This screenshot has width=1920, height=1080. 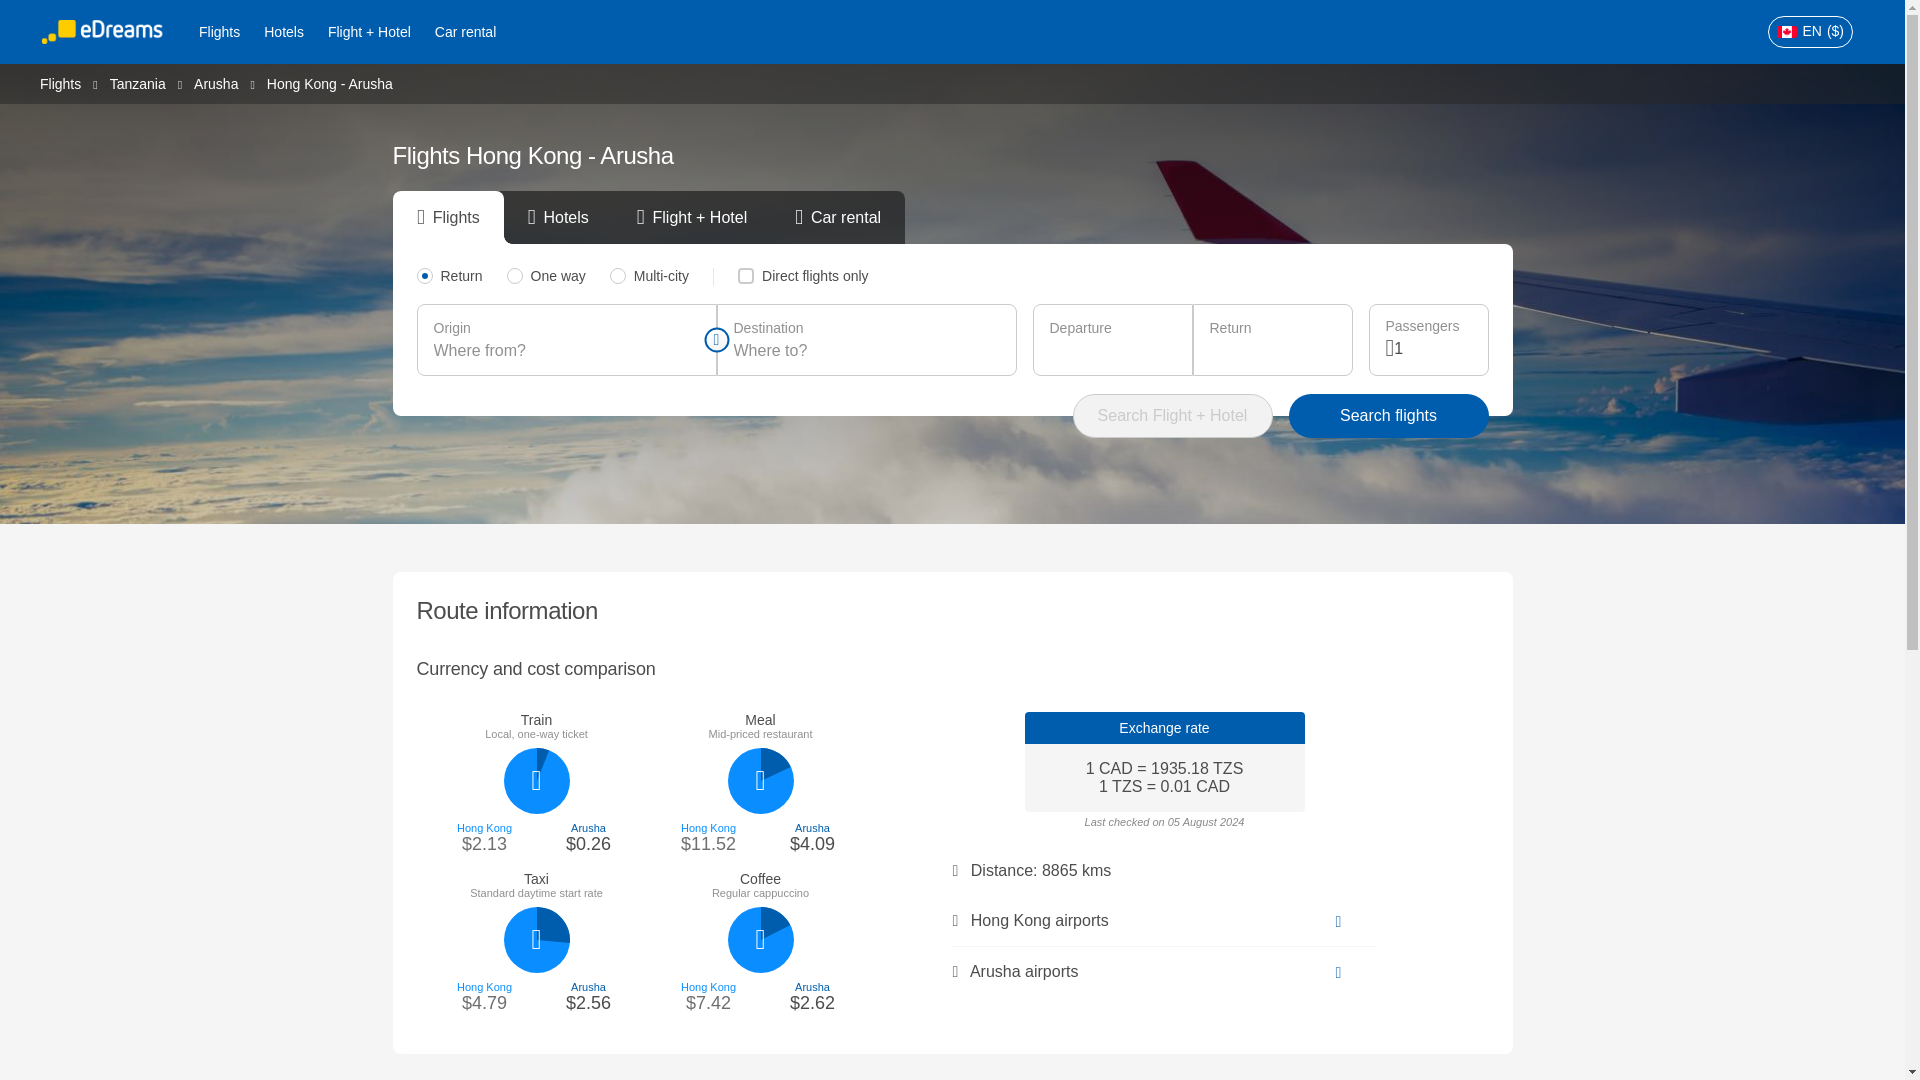 I want to click on Hong Kong - Arusha, so click(x=330, y=83).